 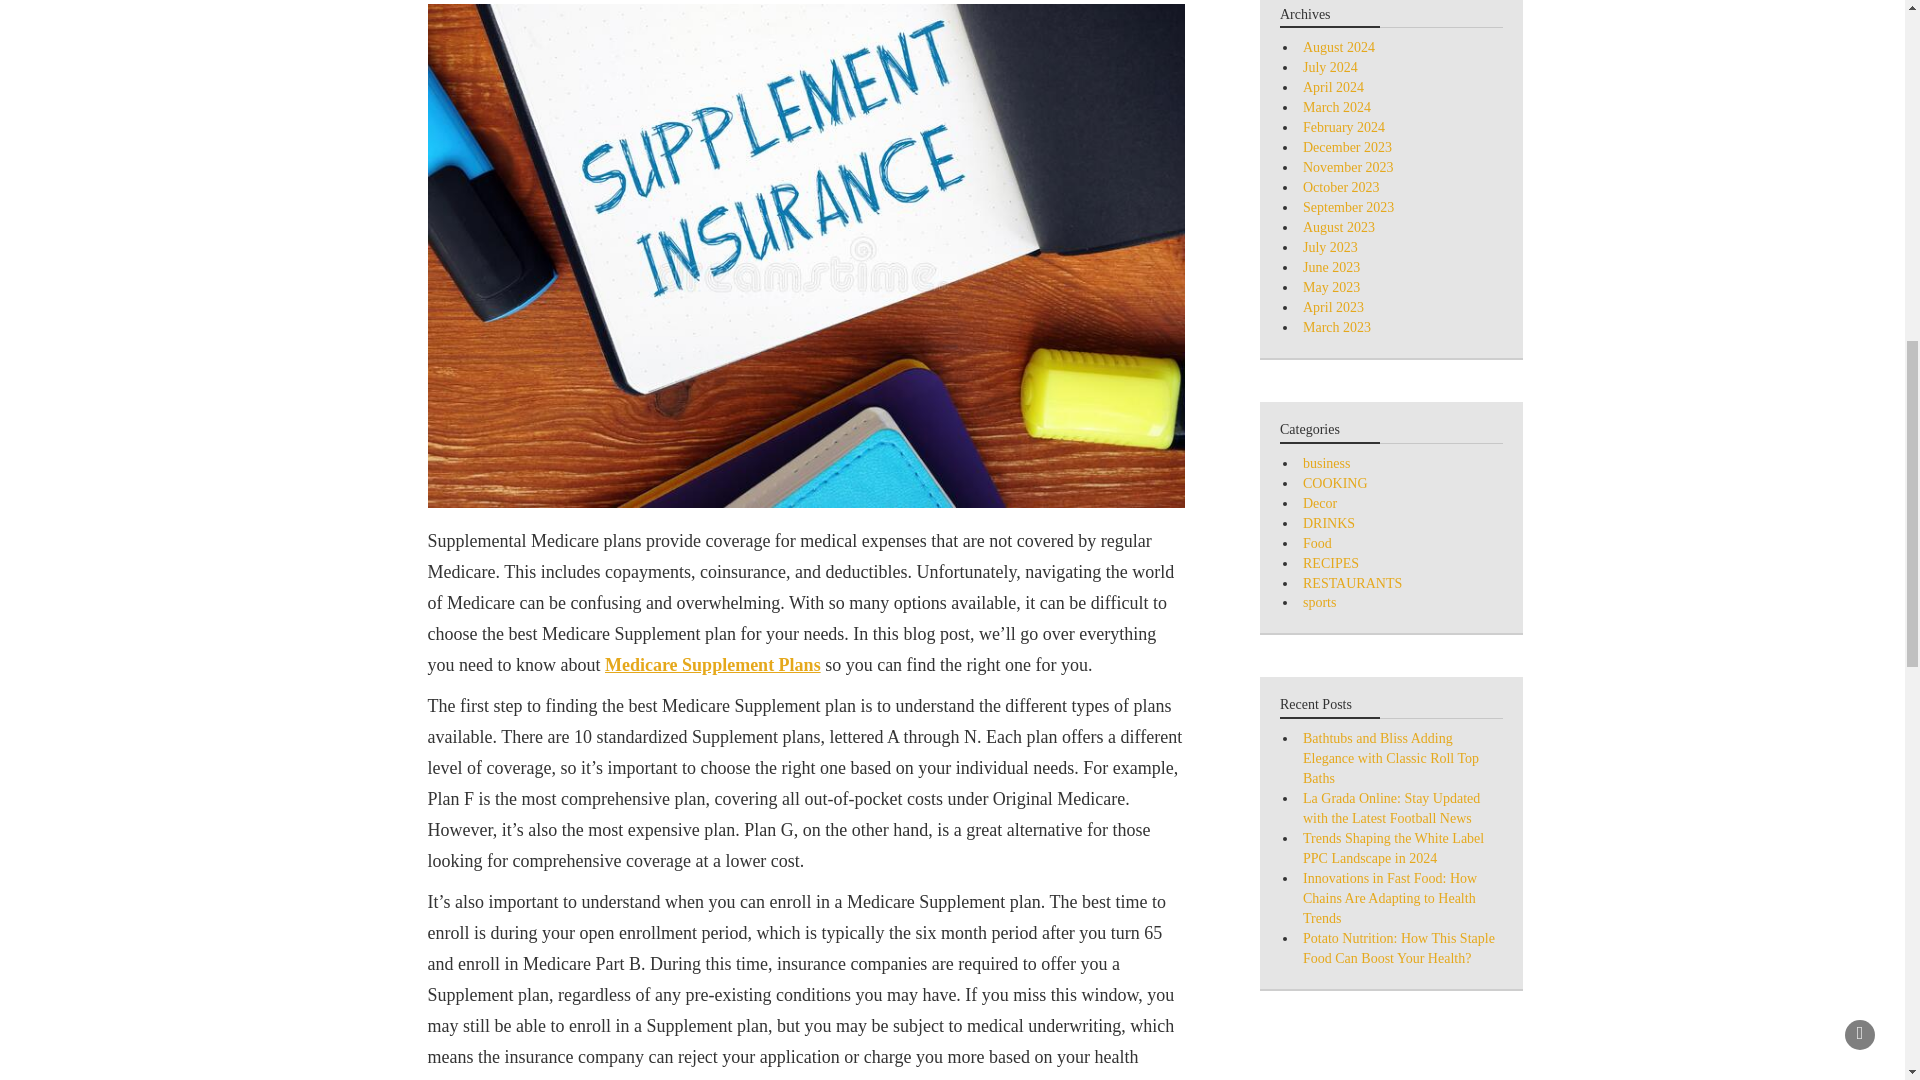 I want to click on June 2023, so click(x=1331, y=268).